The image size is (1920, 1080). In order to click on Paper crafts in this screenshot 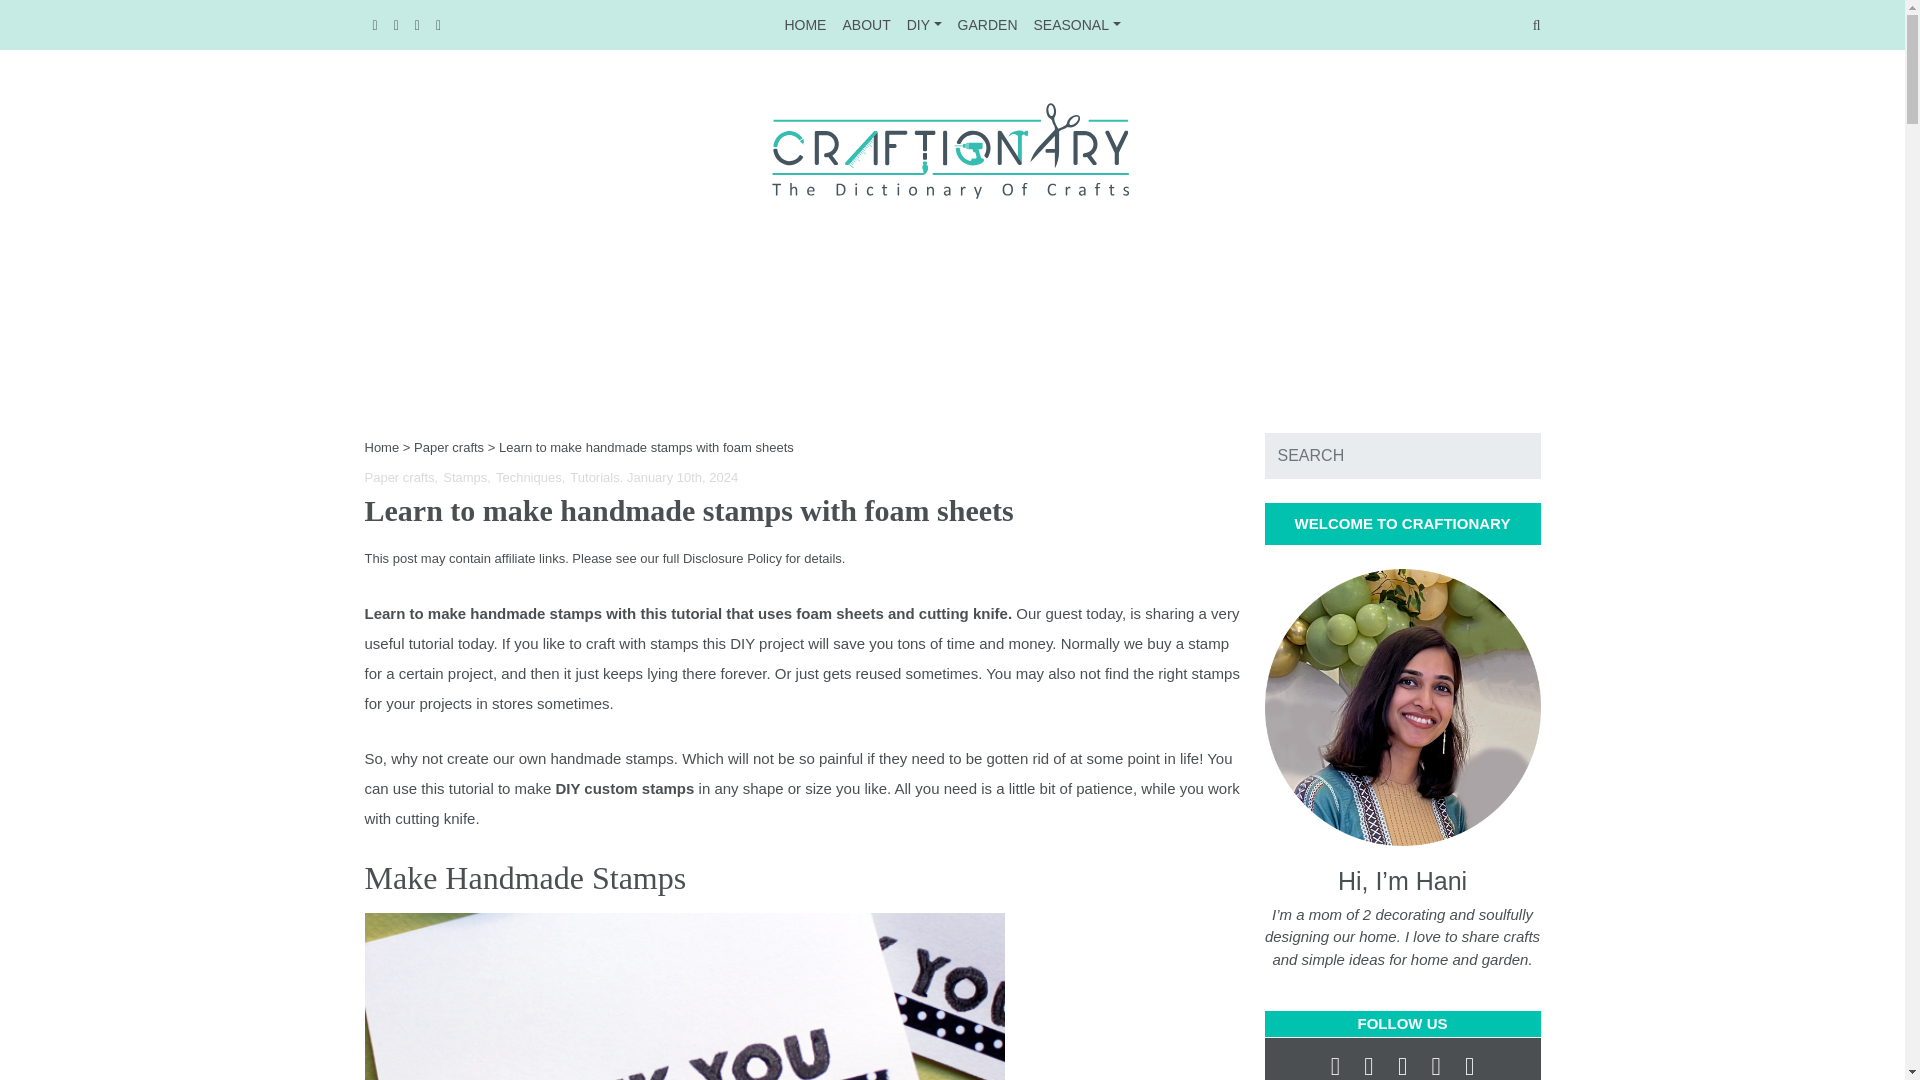, I will do `click(448, 446)`.